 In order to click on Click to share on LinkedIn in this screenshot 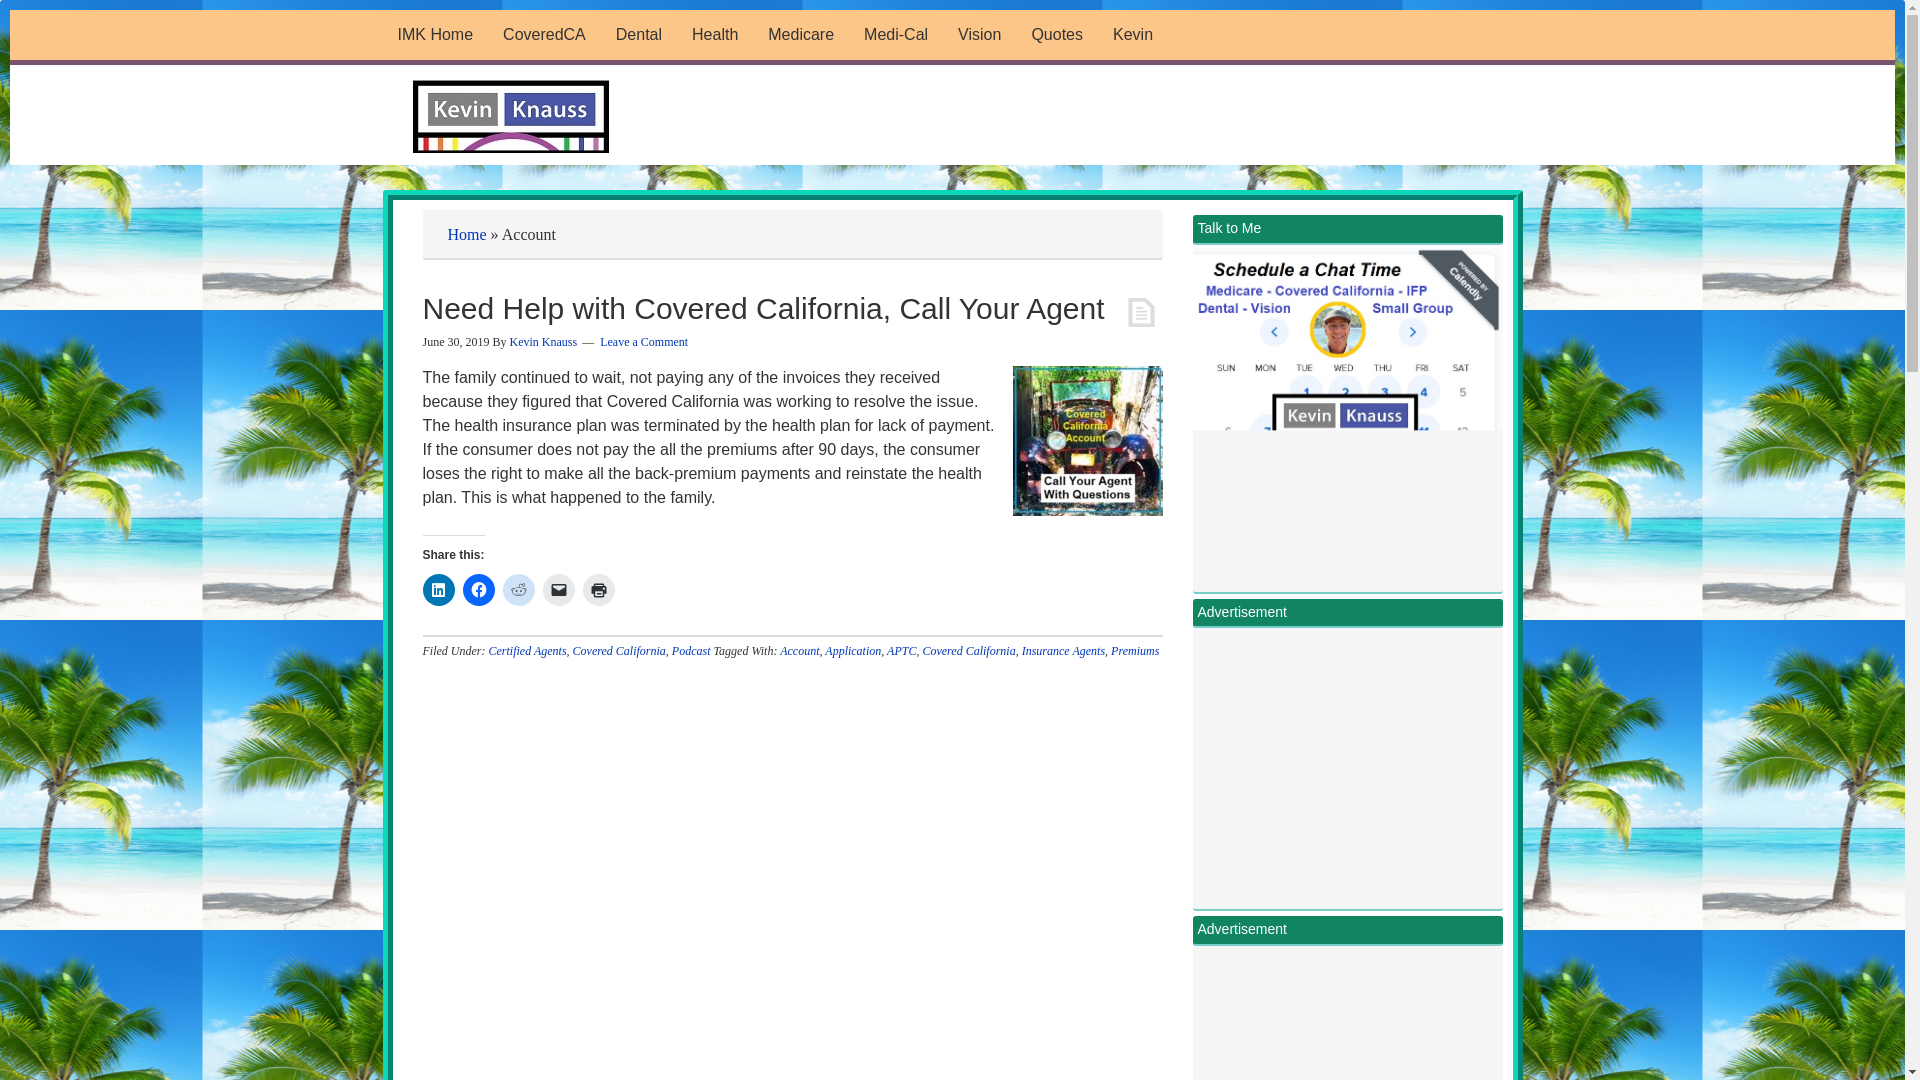, I will do `click(438, 589)`.